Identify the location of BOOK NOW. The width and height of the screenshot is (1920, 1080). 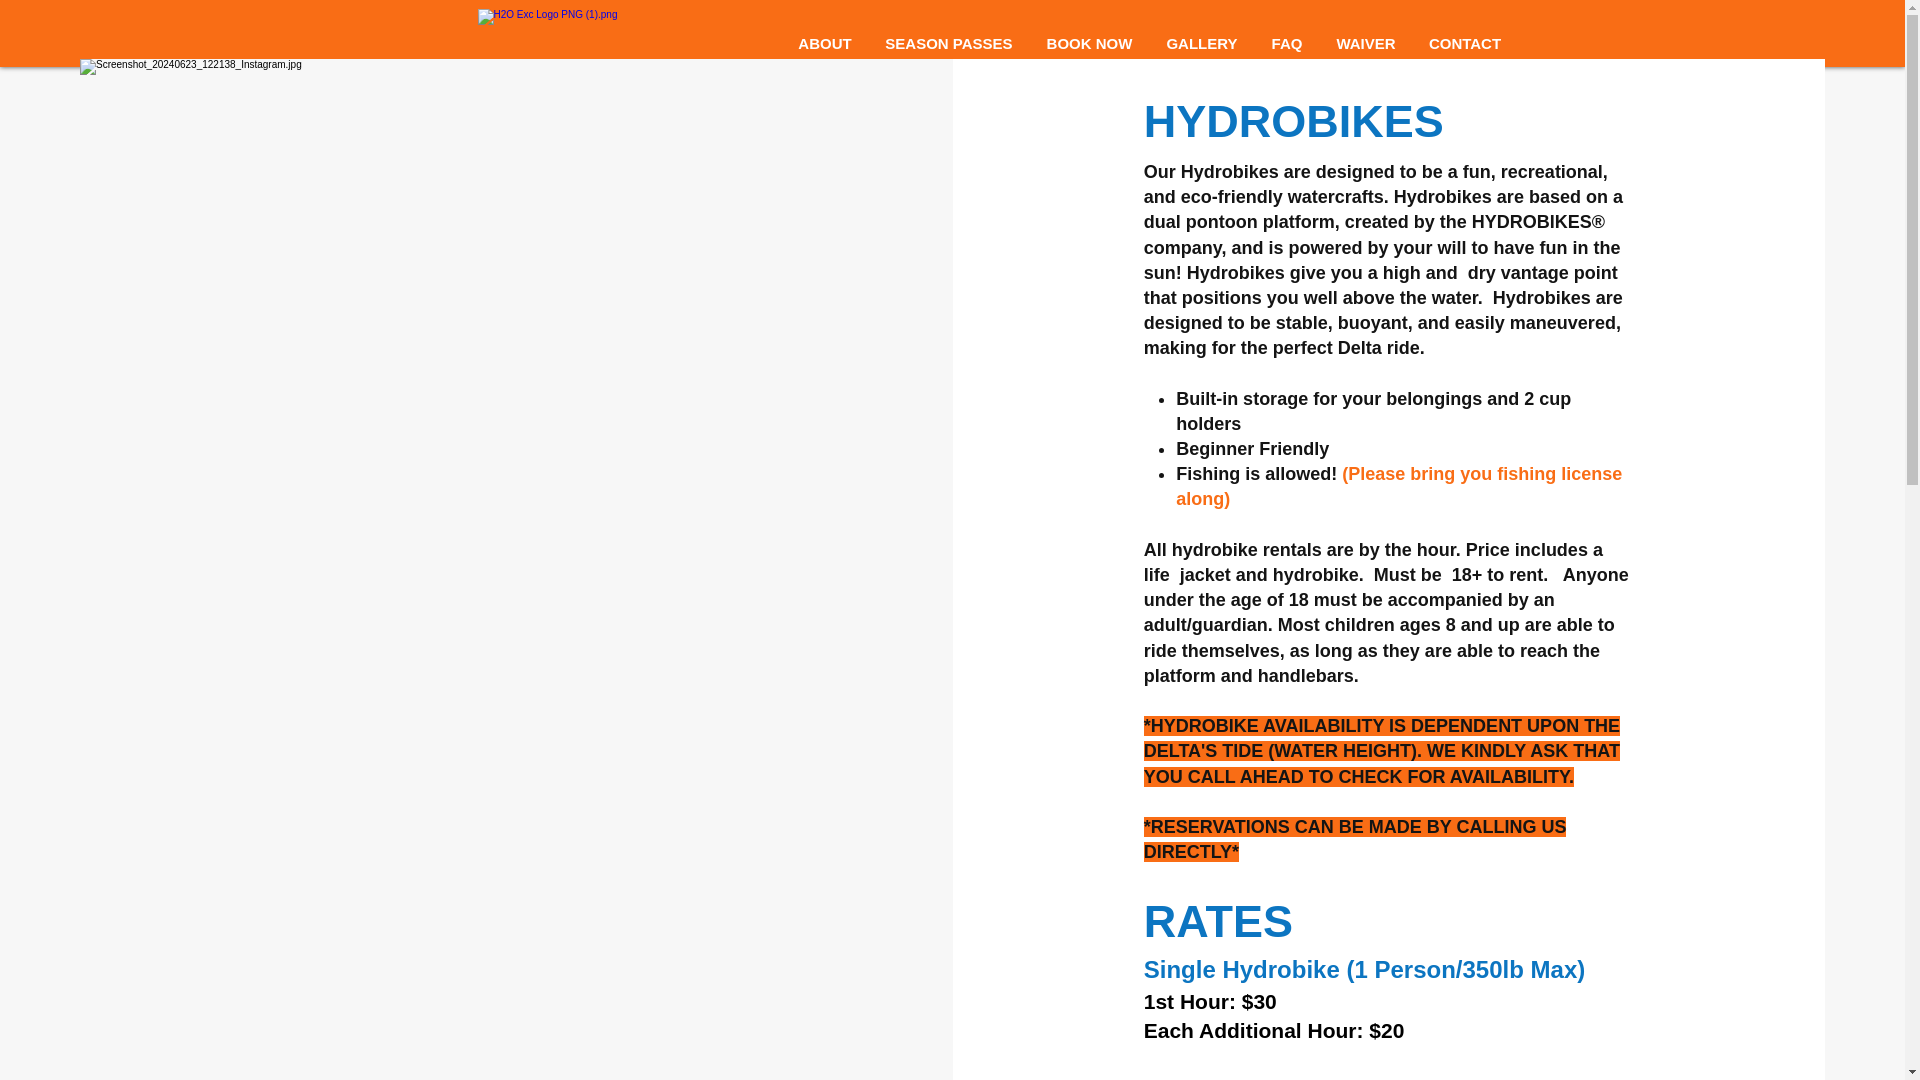
(1090, 44).